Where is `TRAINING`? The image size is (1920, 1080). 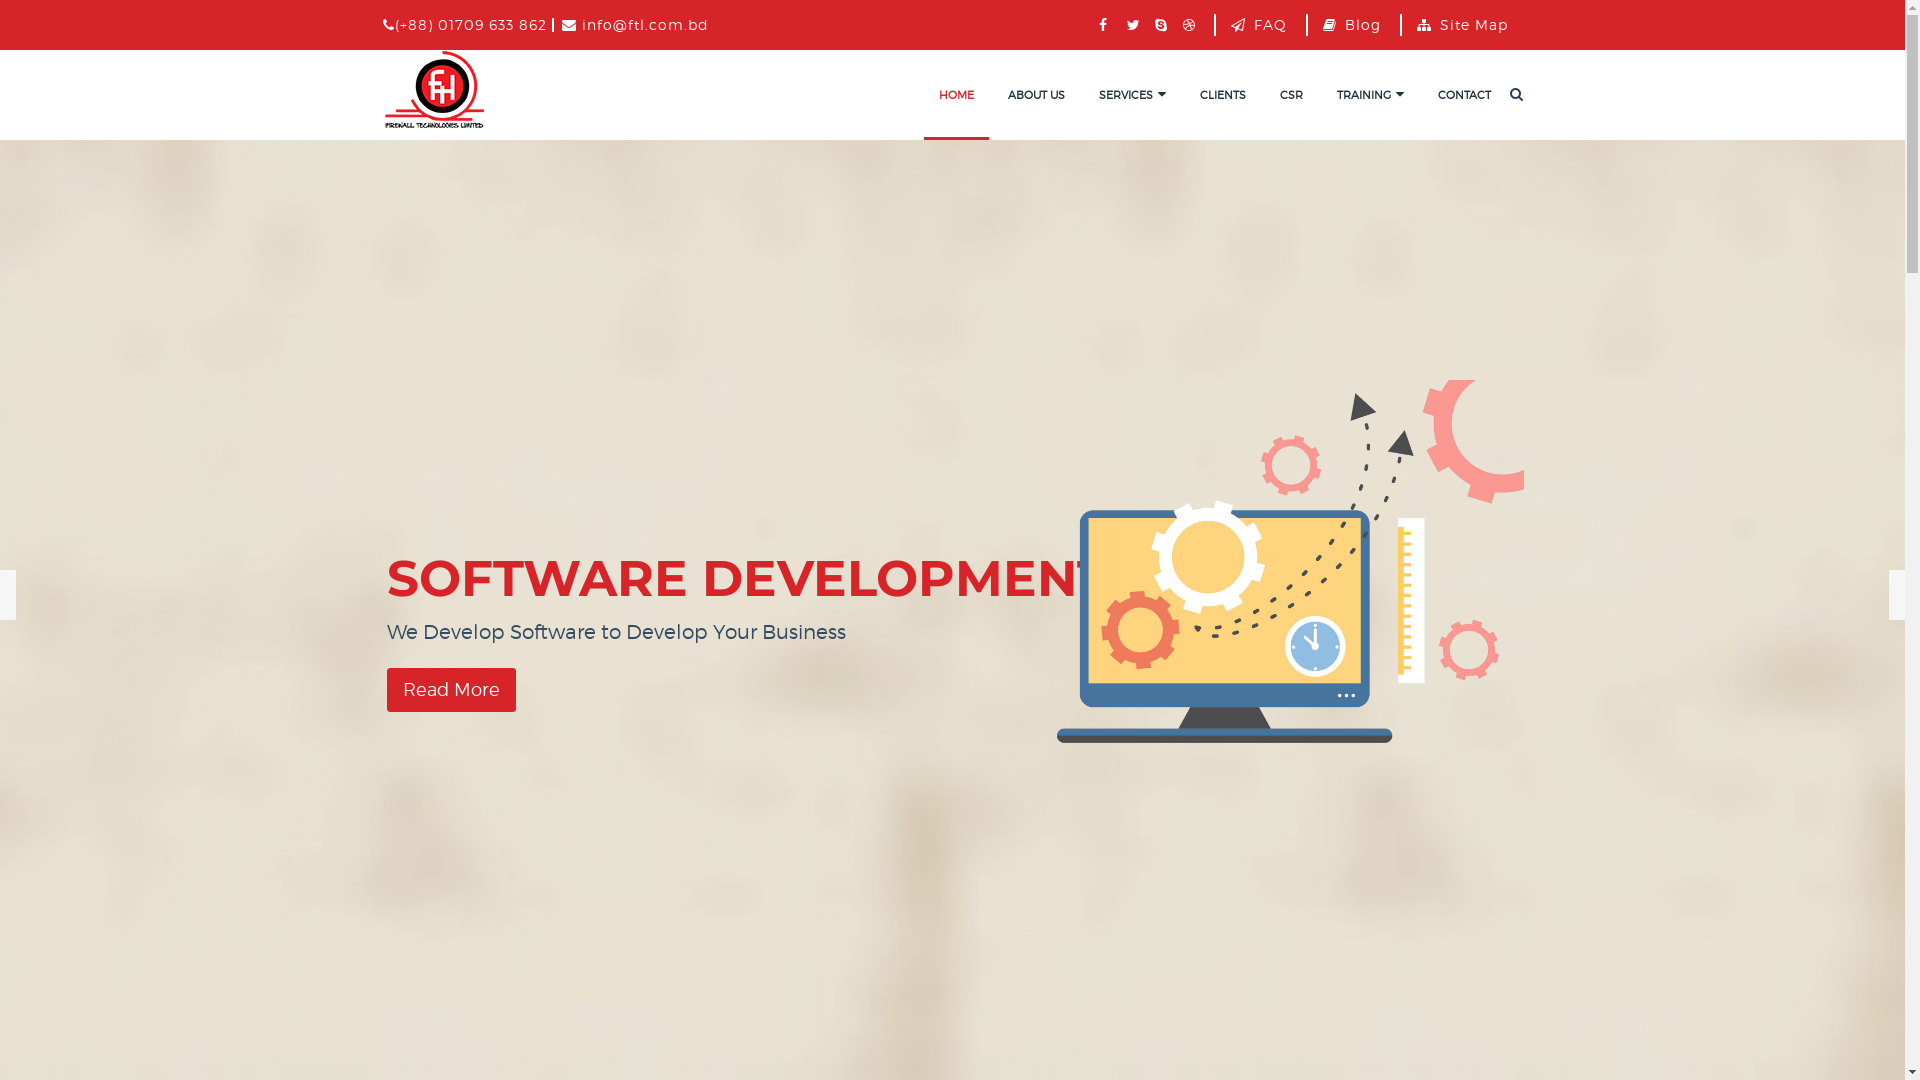
TRAINING is located at coordinates (1370, 95).